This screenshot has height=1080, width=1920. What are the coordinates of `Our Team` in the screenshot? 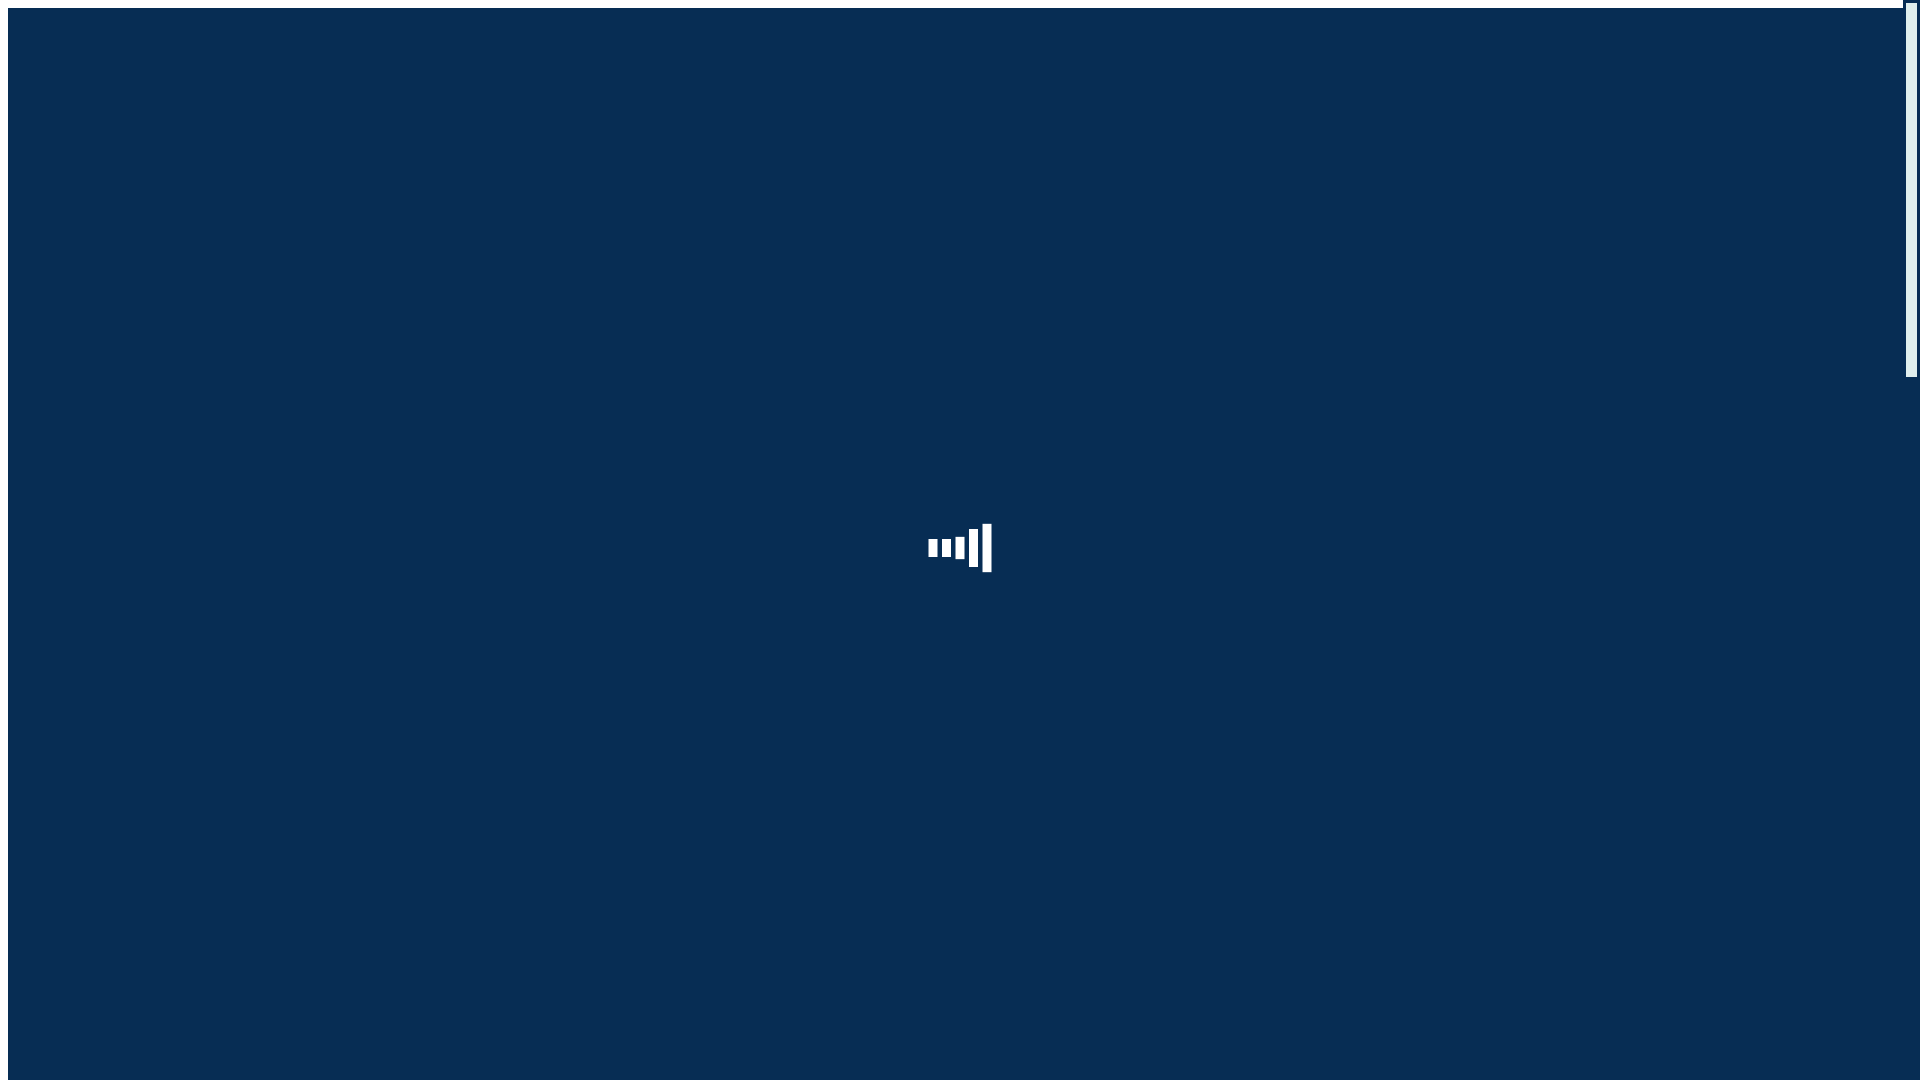 It's located at (120, 1020).